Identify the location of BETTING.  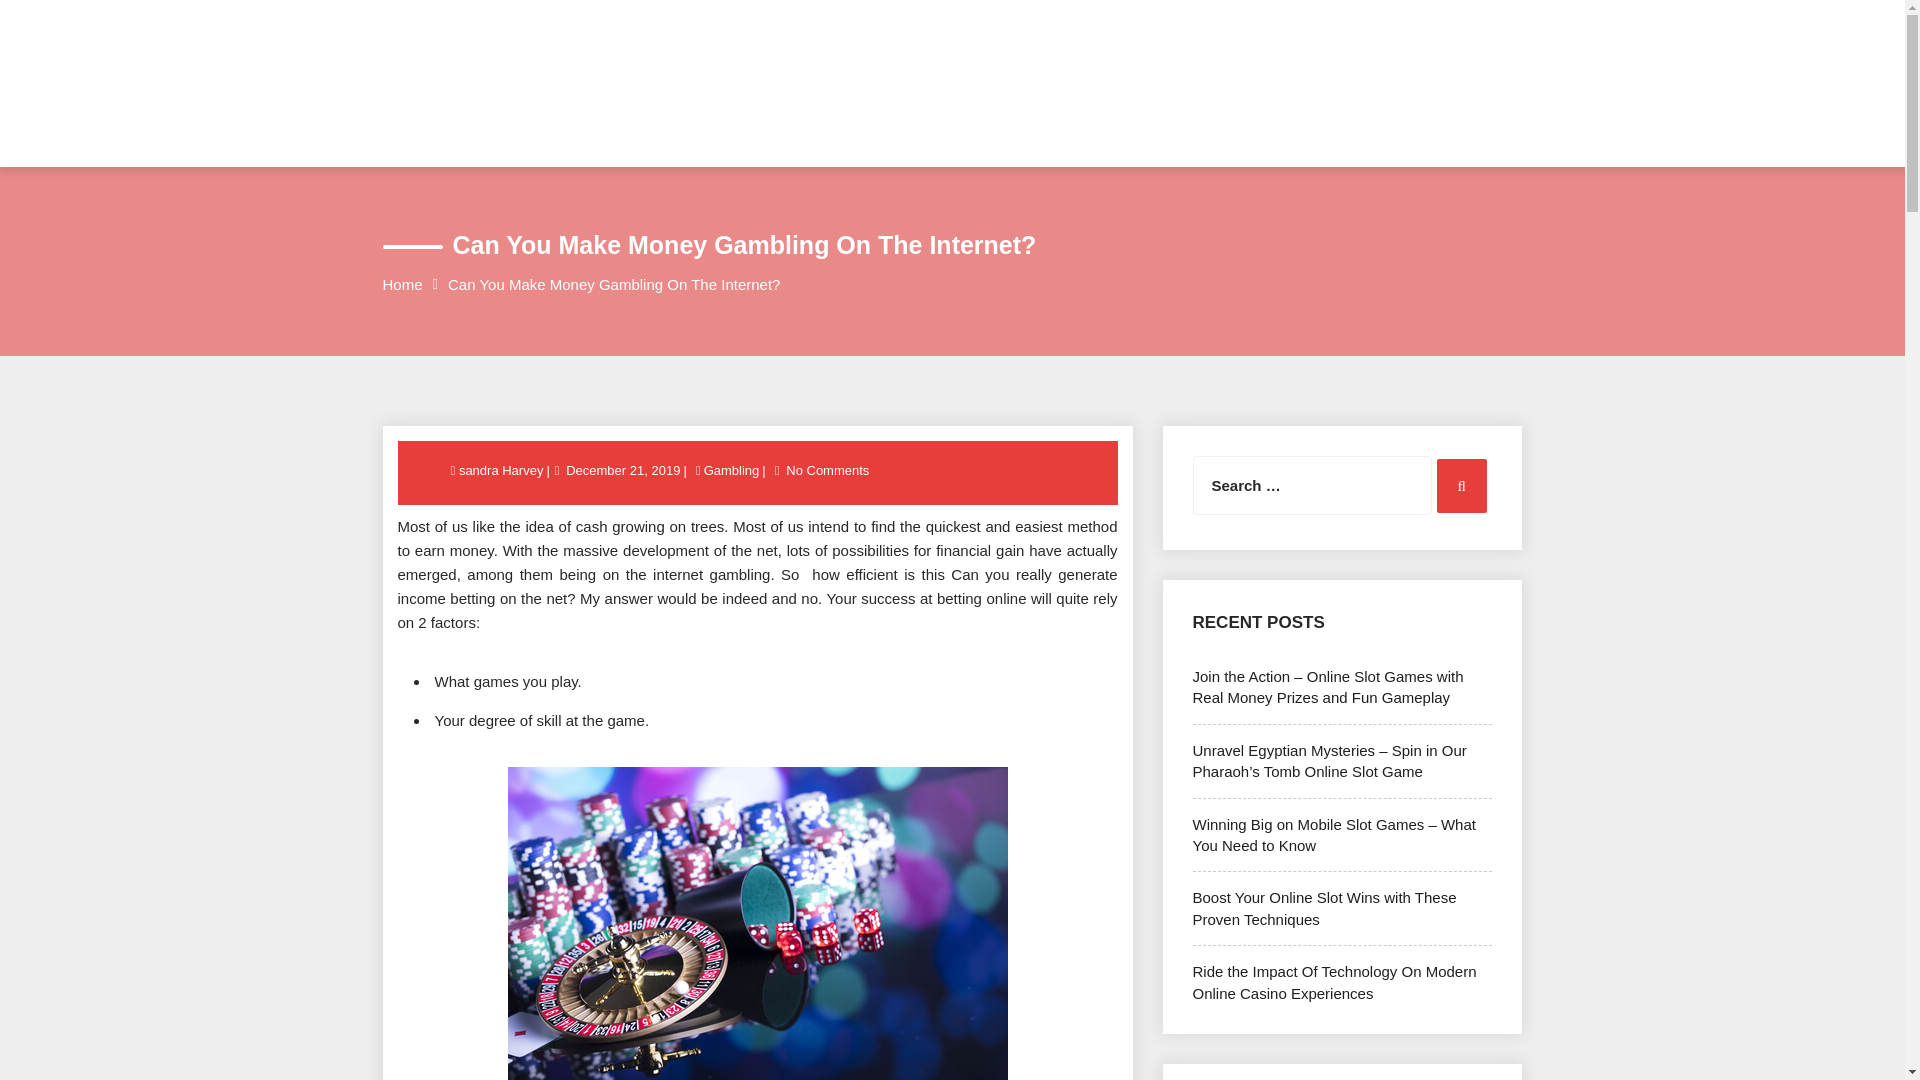
(770, 136).